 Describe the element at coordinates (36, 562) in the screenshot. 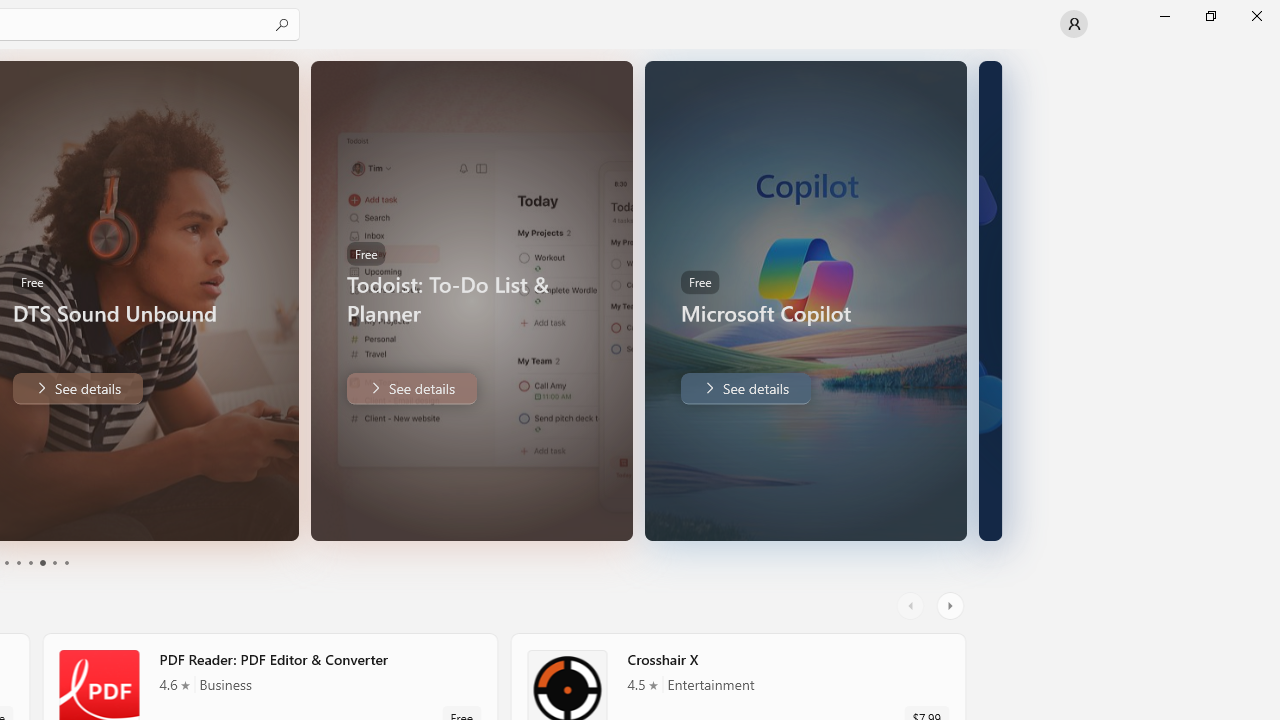

I see `Pager` at that location.